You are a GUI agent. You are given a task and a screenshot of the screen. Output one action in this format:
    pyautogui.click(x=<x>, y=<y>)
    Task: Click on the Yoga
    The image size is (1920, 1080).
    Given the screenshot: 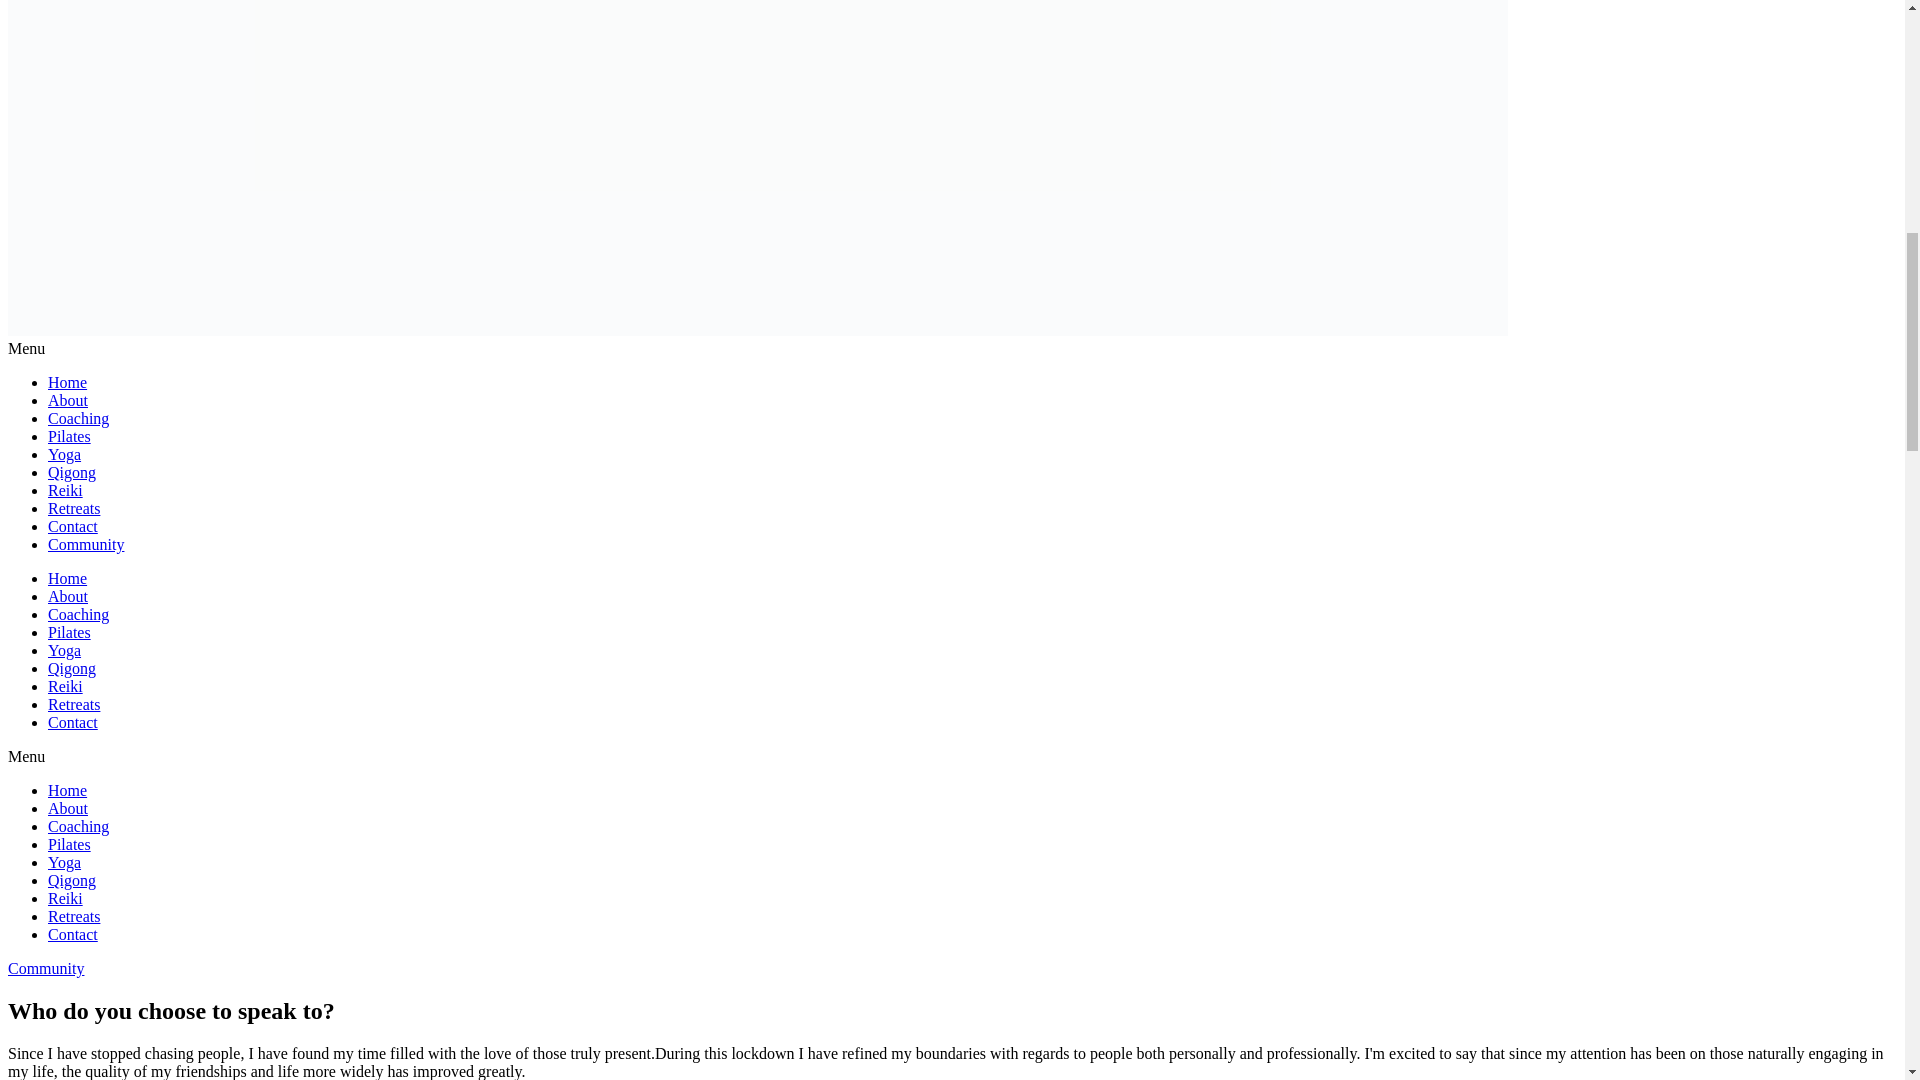 What is the action you would take?
    pyautogui.click(x=64, y=862)
    